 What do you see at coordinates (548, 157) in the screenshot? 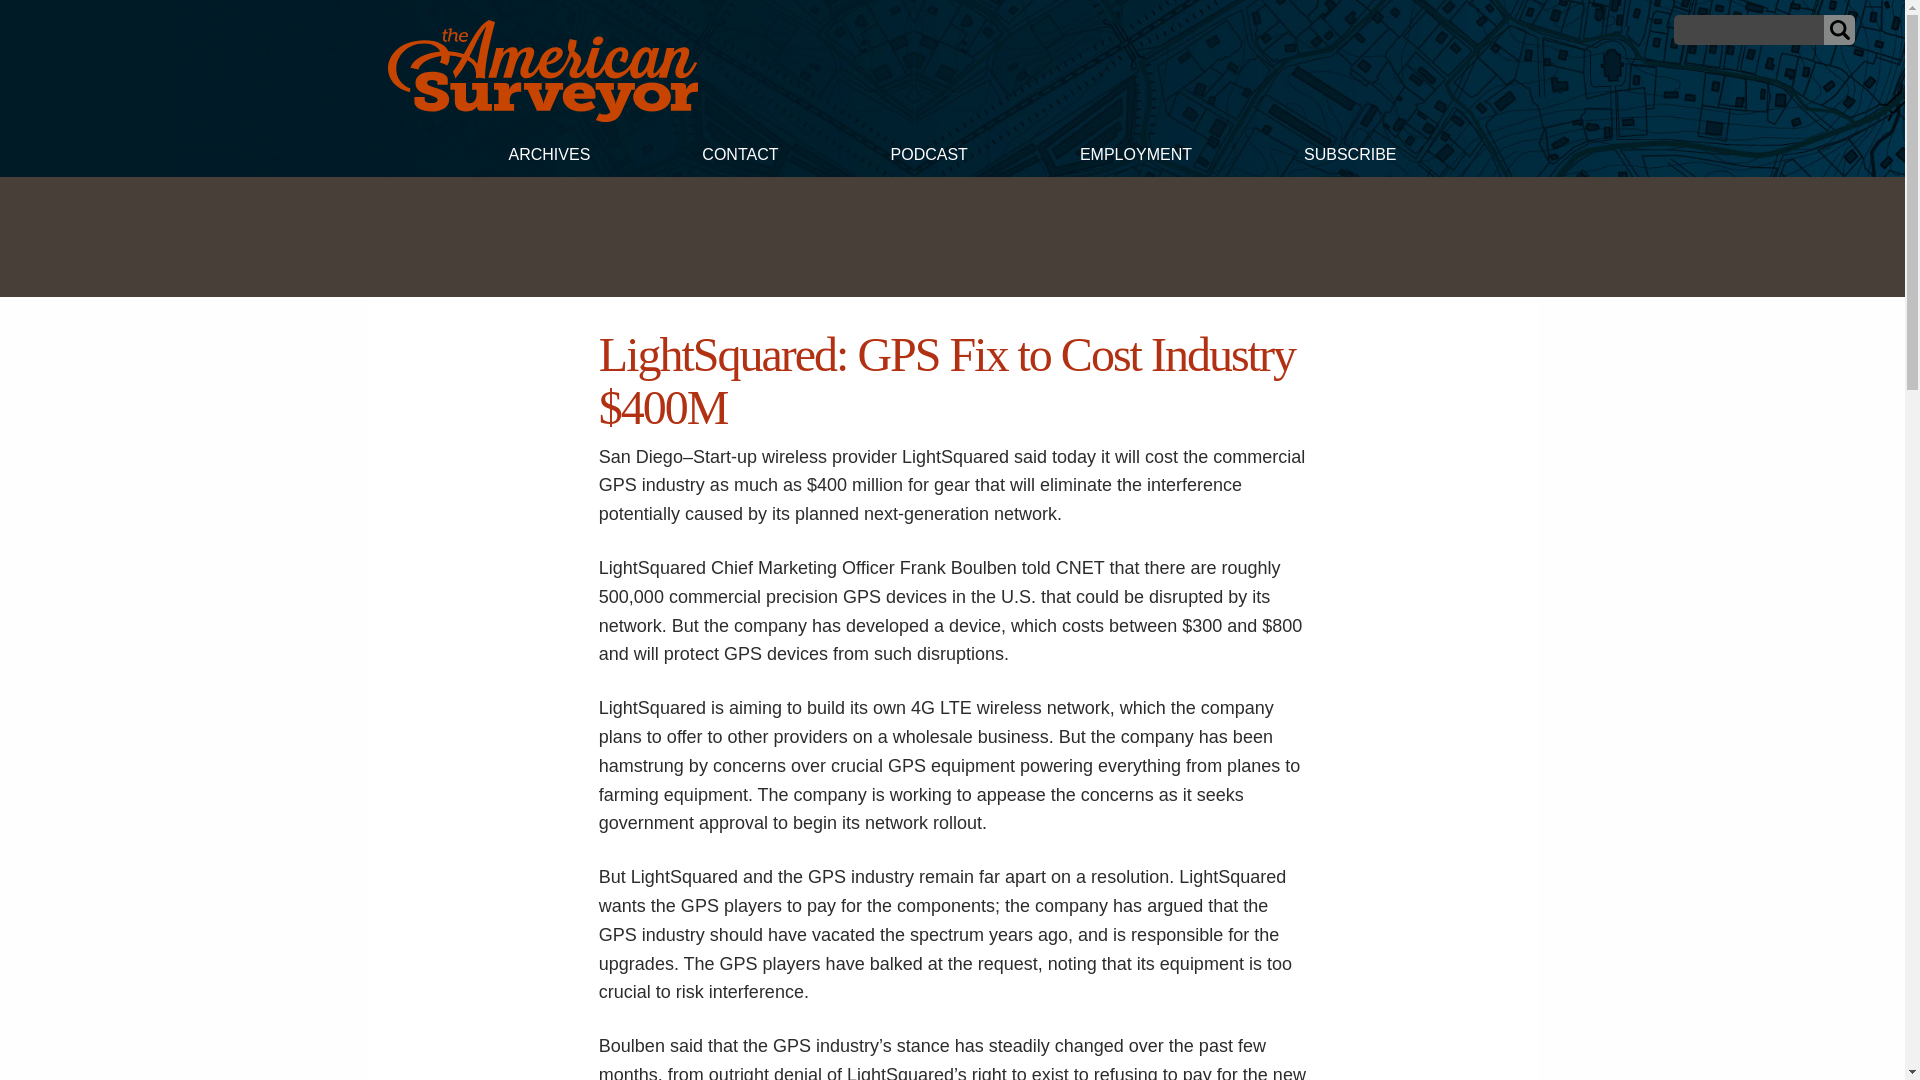
I see `ARCHIVES` at bounding box center [548, 157].